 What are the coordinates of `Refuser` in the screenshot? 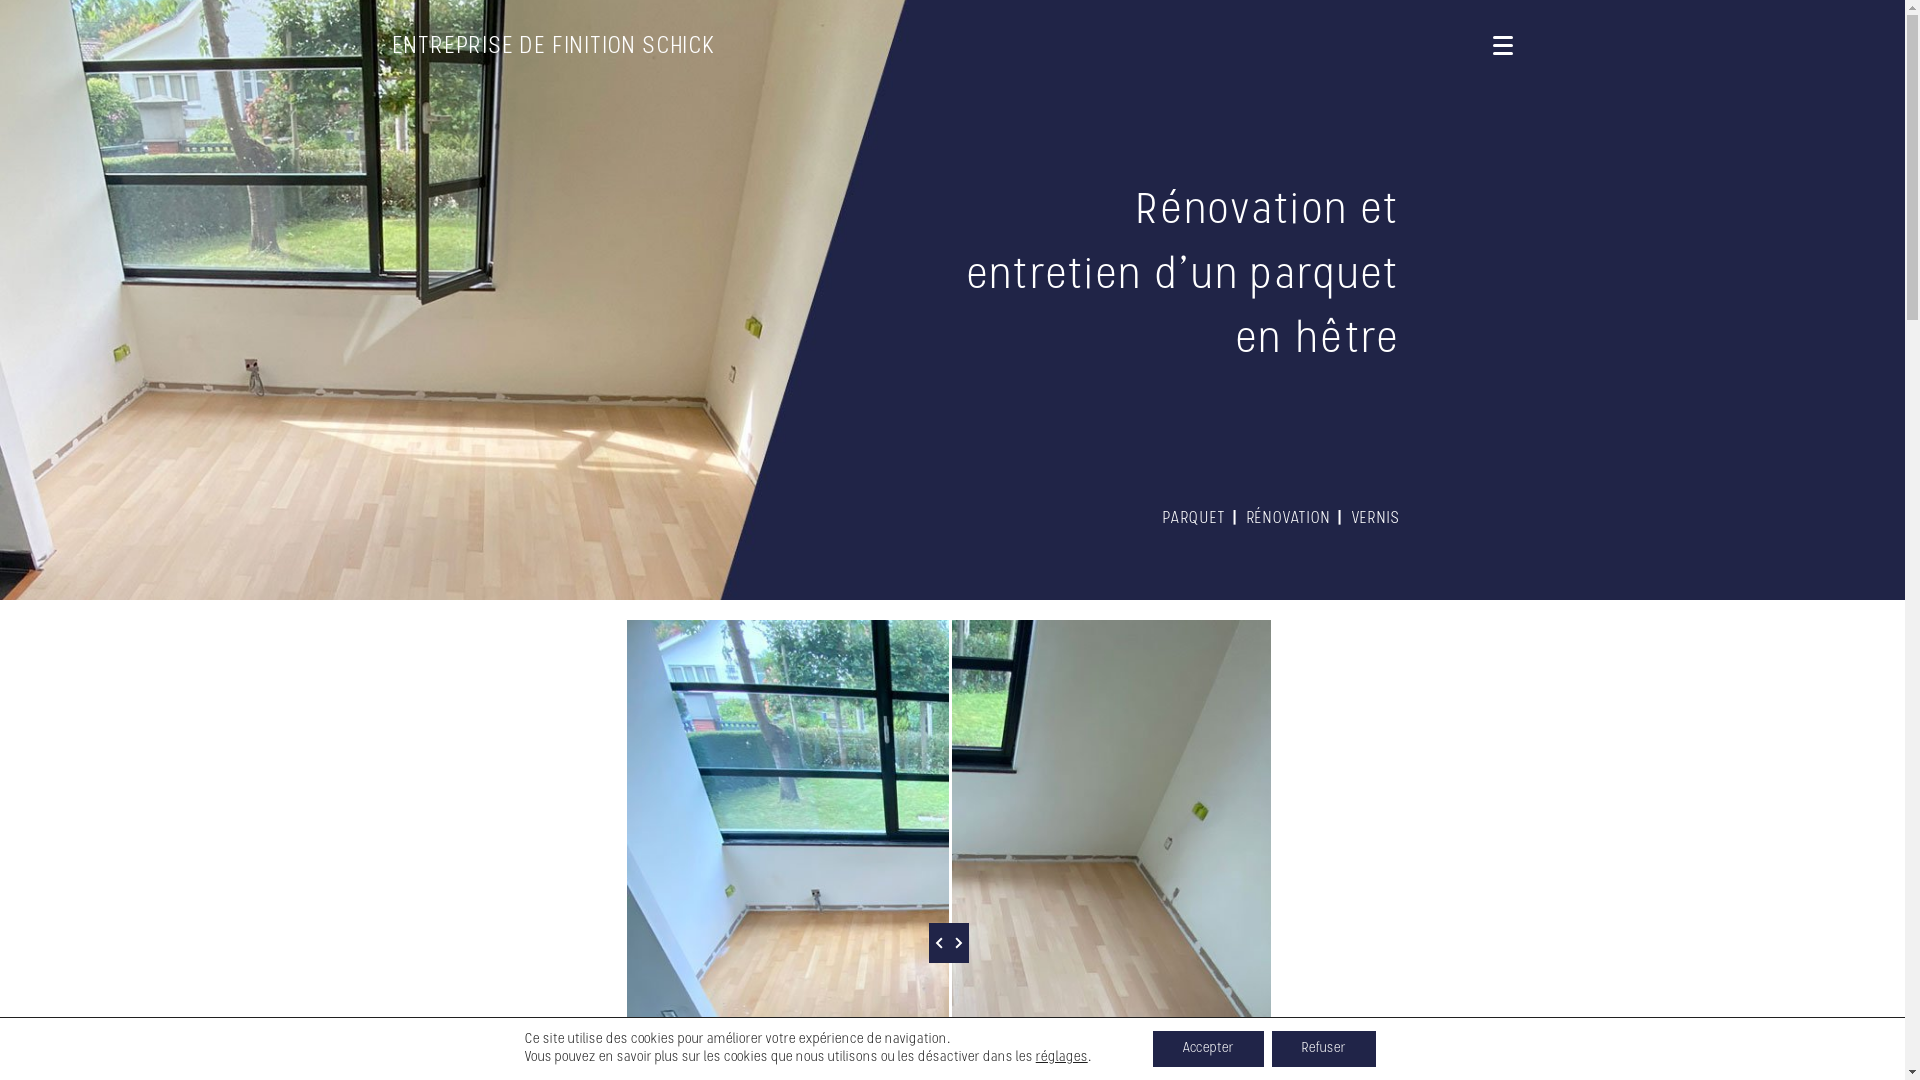 It's located at (1324, 1049).